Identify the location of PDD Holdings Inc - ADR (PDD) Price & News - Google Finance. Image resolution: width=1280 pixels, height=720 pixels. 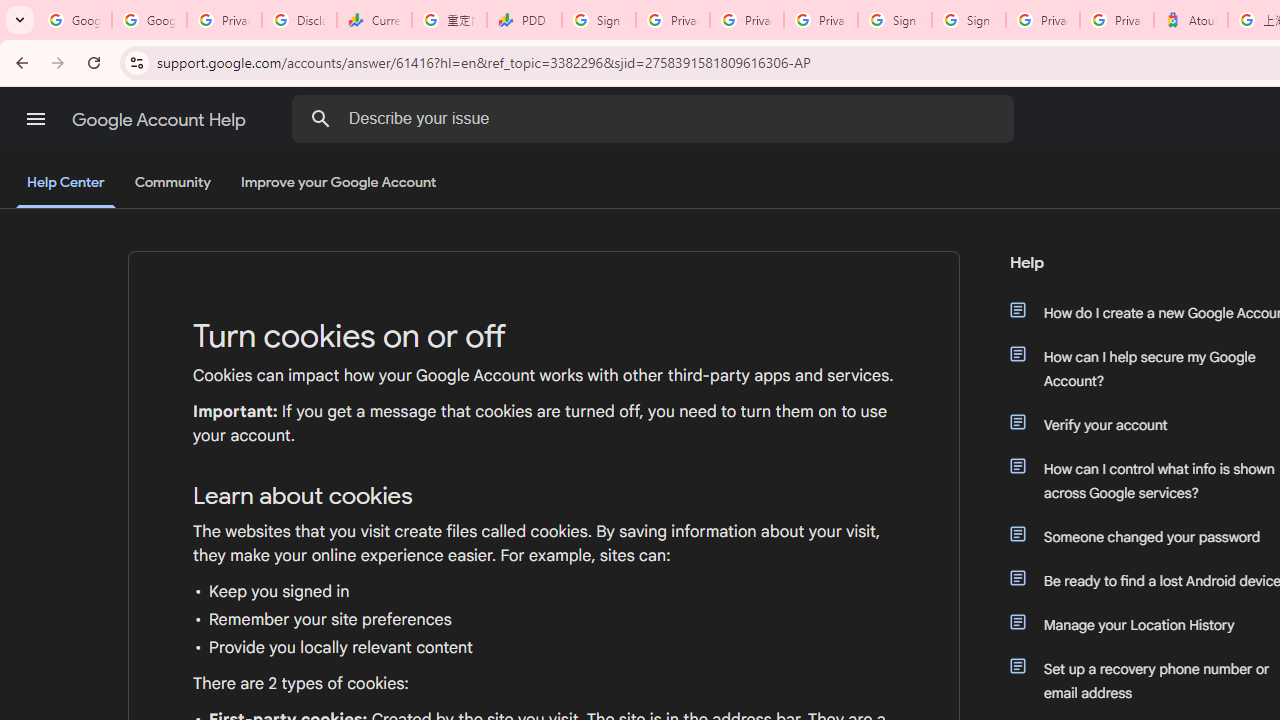
(524, 20).